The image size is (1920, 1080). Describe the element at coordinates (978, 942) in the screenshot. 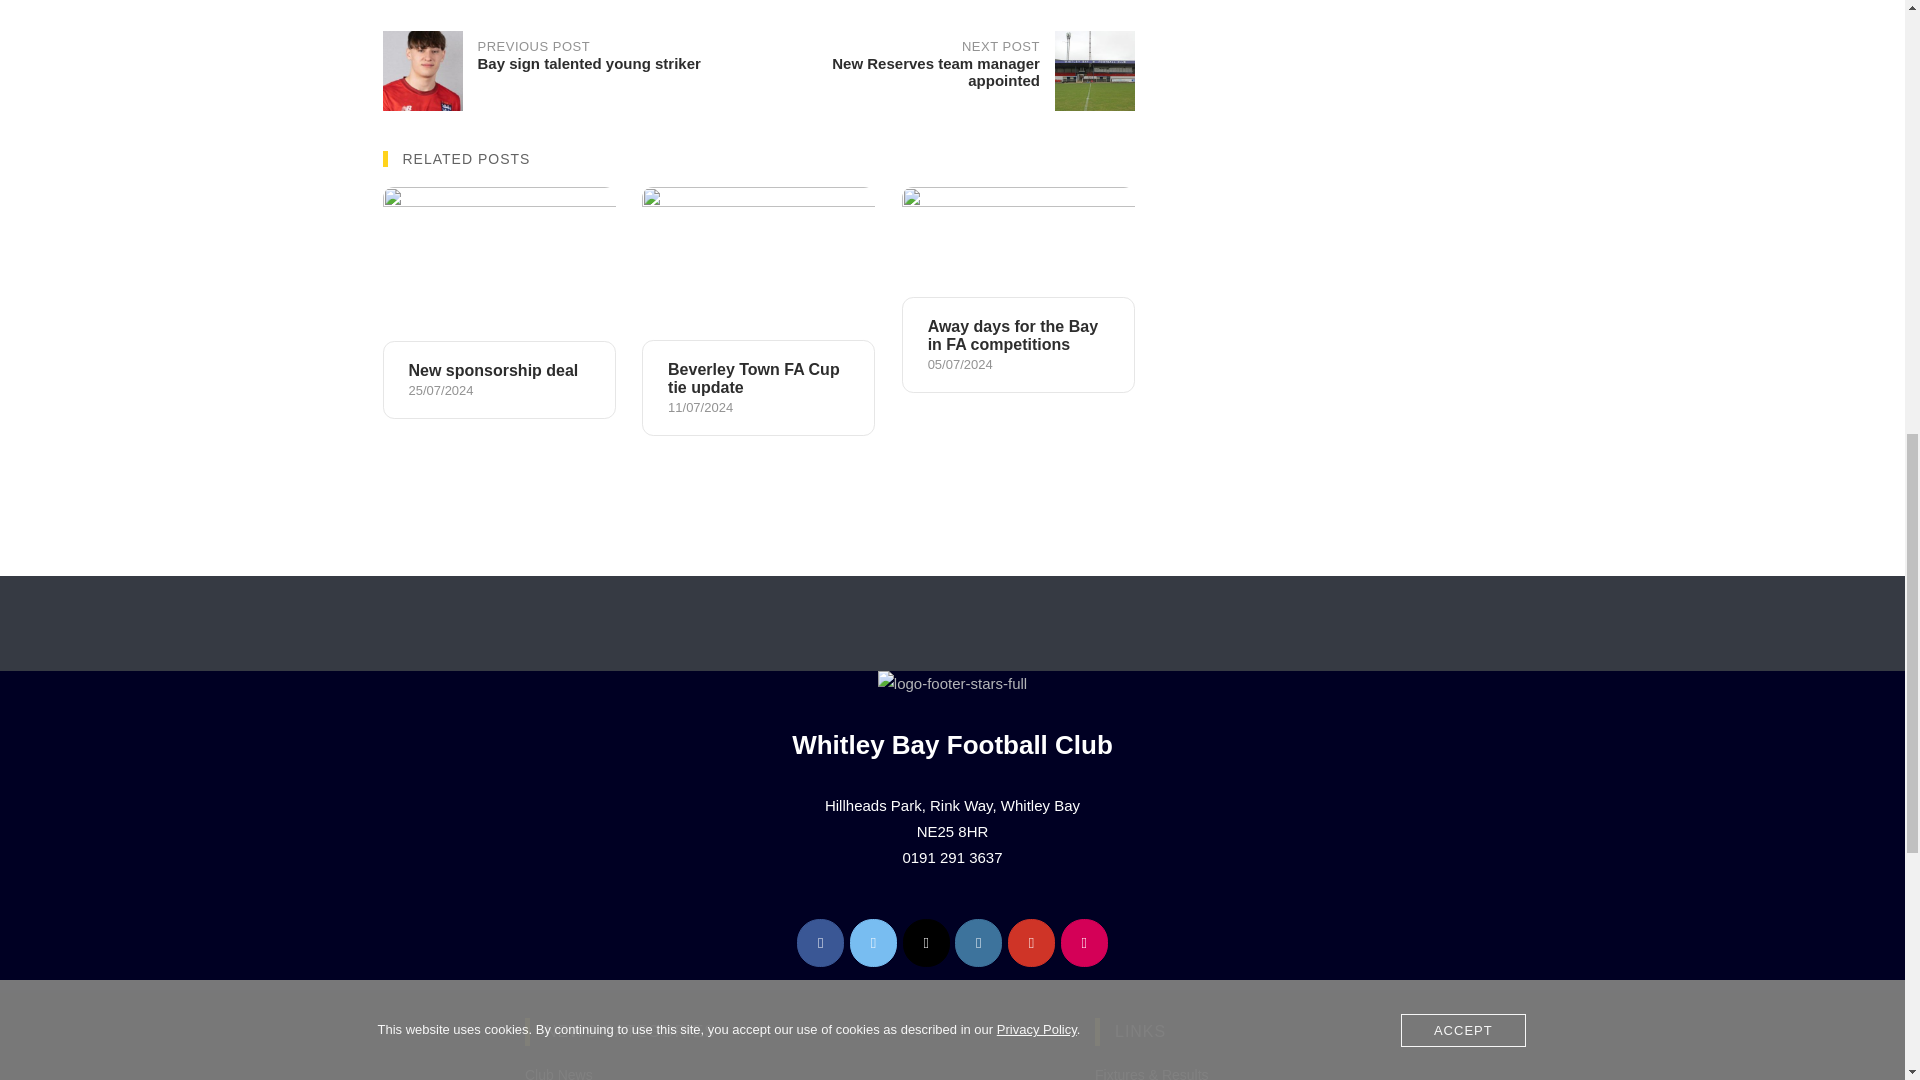

I see `Whitley Bay FC on Facebook` at that location.